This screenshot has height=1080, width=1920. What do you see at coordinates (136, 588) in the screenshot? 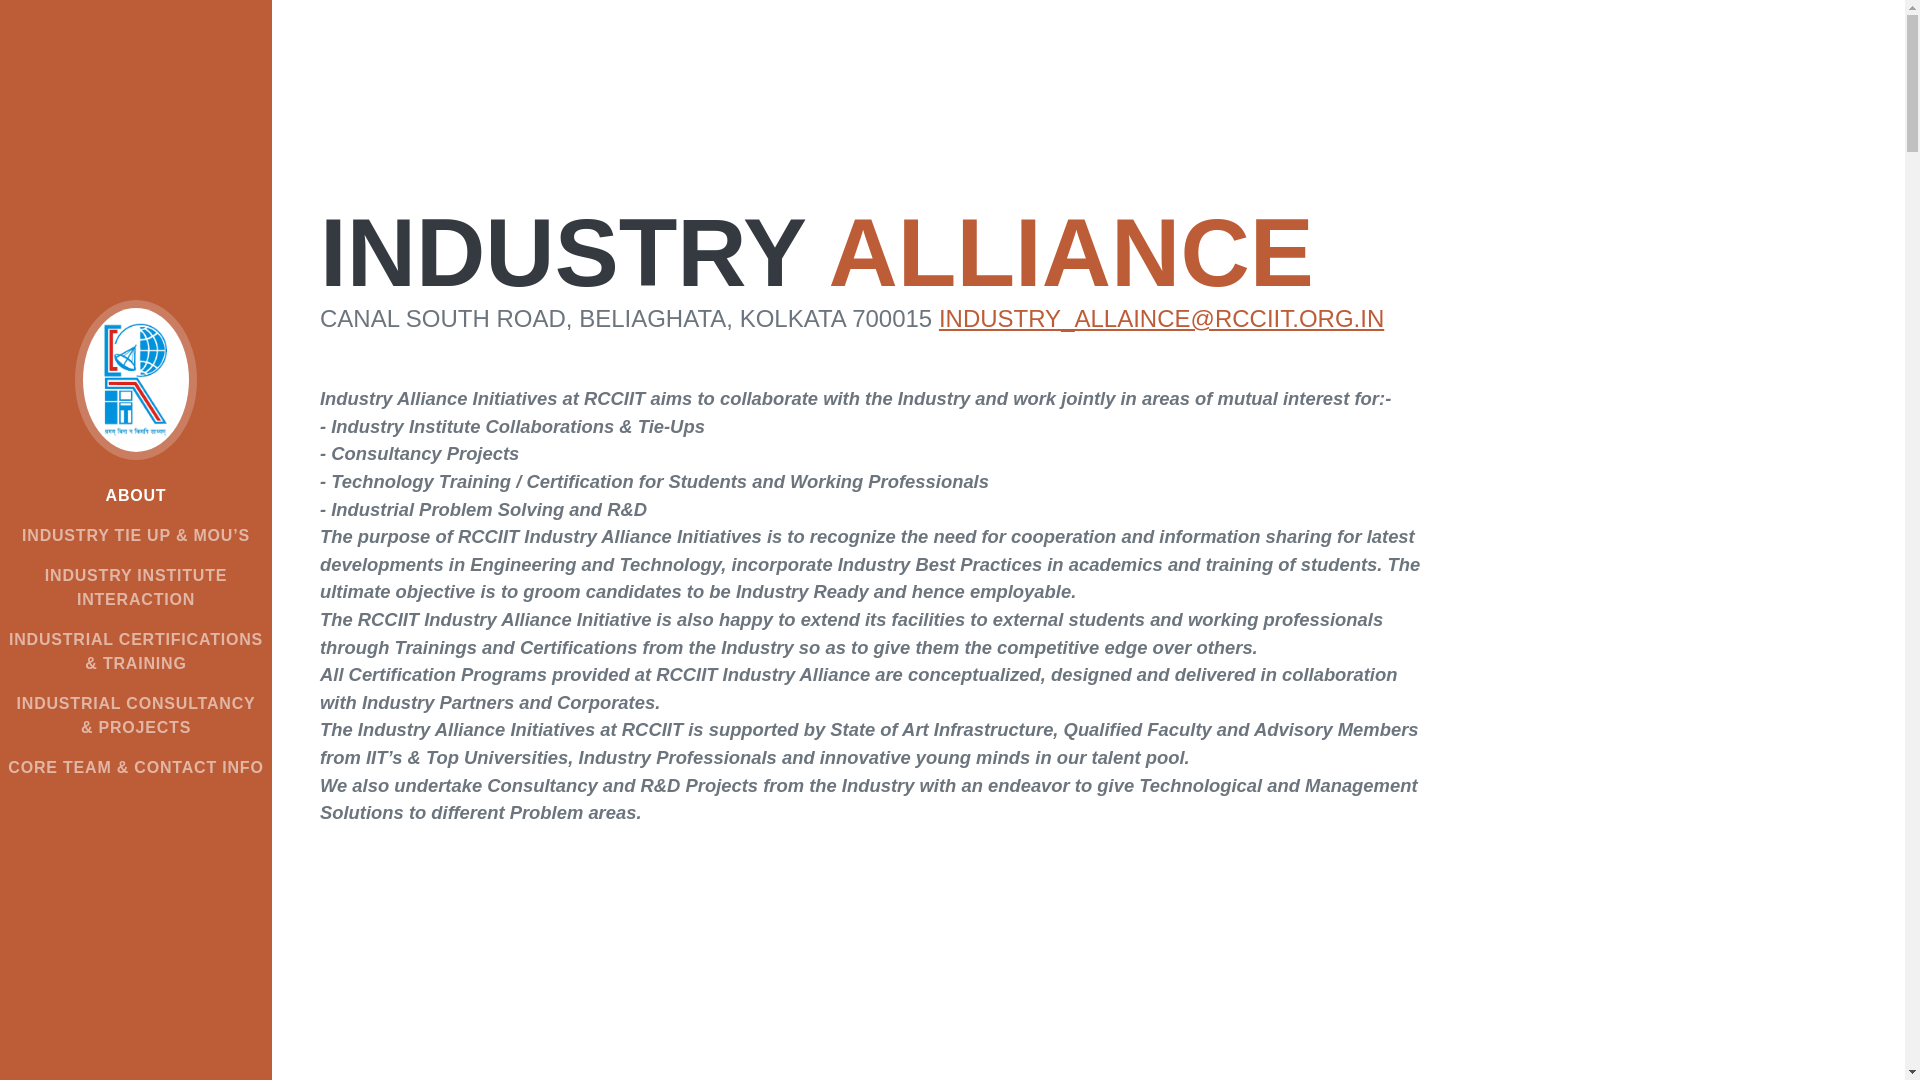
I see `INDUSTRY INSTITUTE INTERACTION` at bounding box center [136, 588].